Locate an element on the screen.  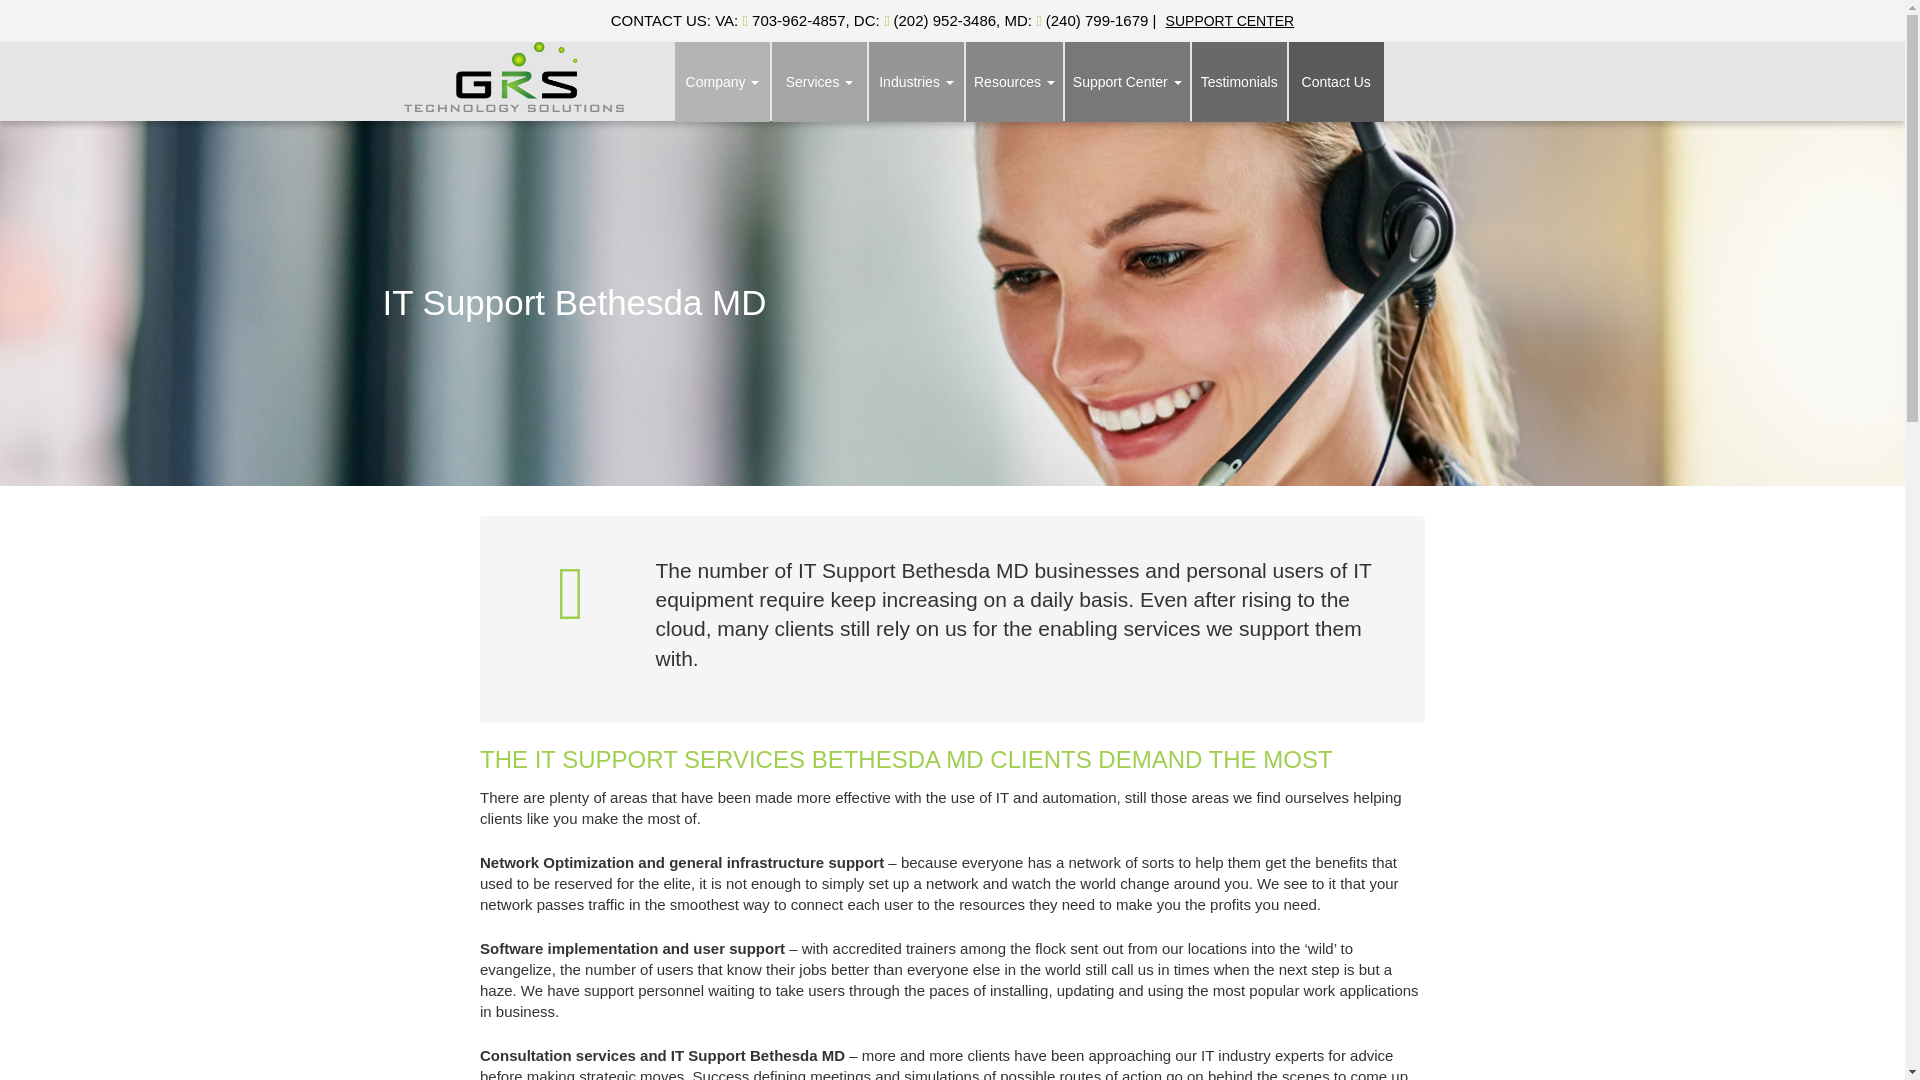
Company is located at coordinates (722, 82).